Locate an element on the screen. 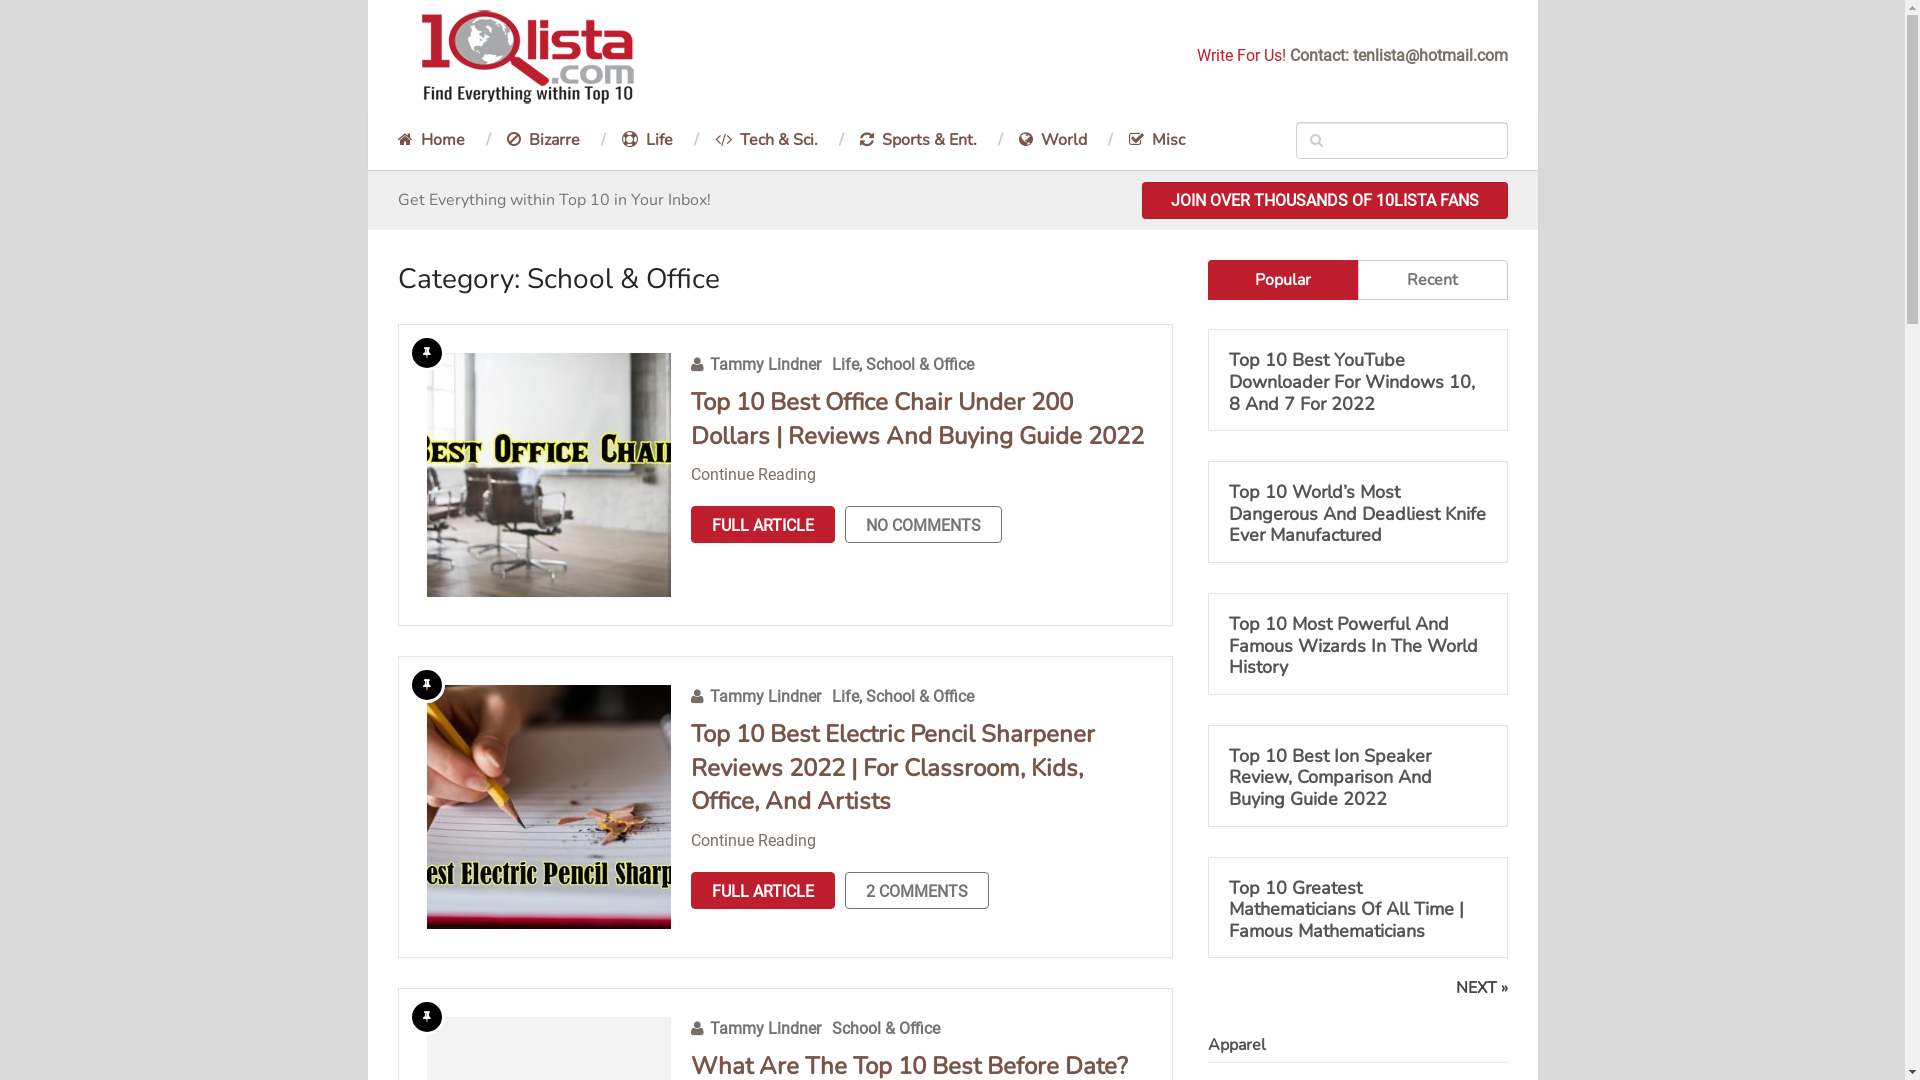  Tammy Lindner is located at coordinates (766, 696).